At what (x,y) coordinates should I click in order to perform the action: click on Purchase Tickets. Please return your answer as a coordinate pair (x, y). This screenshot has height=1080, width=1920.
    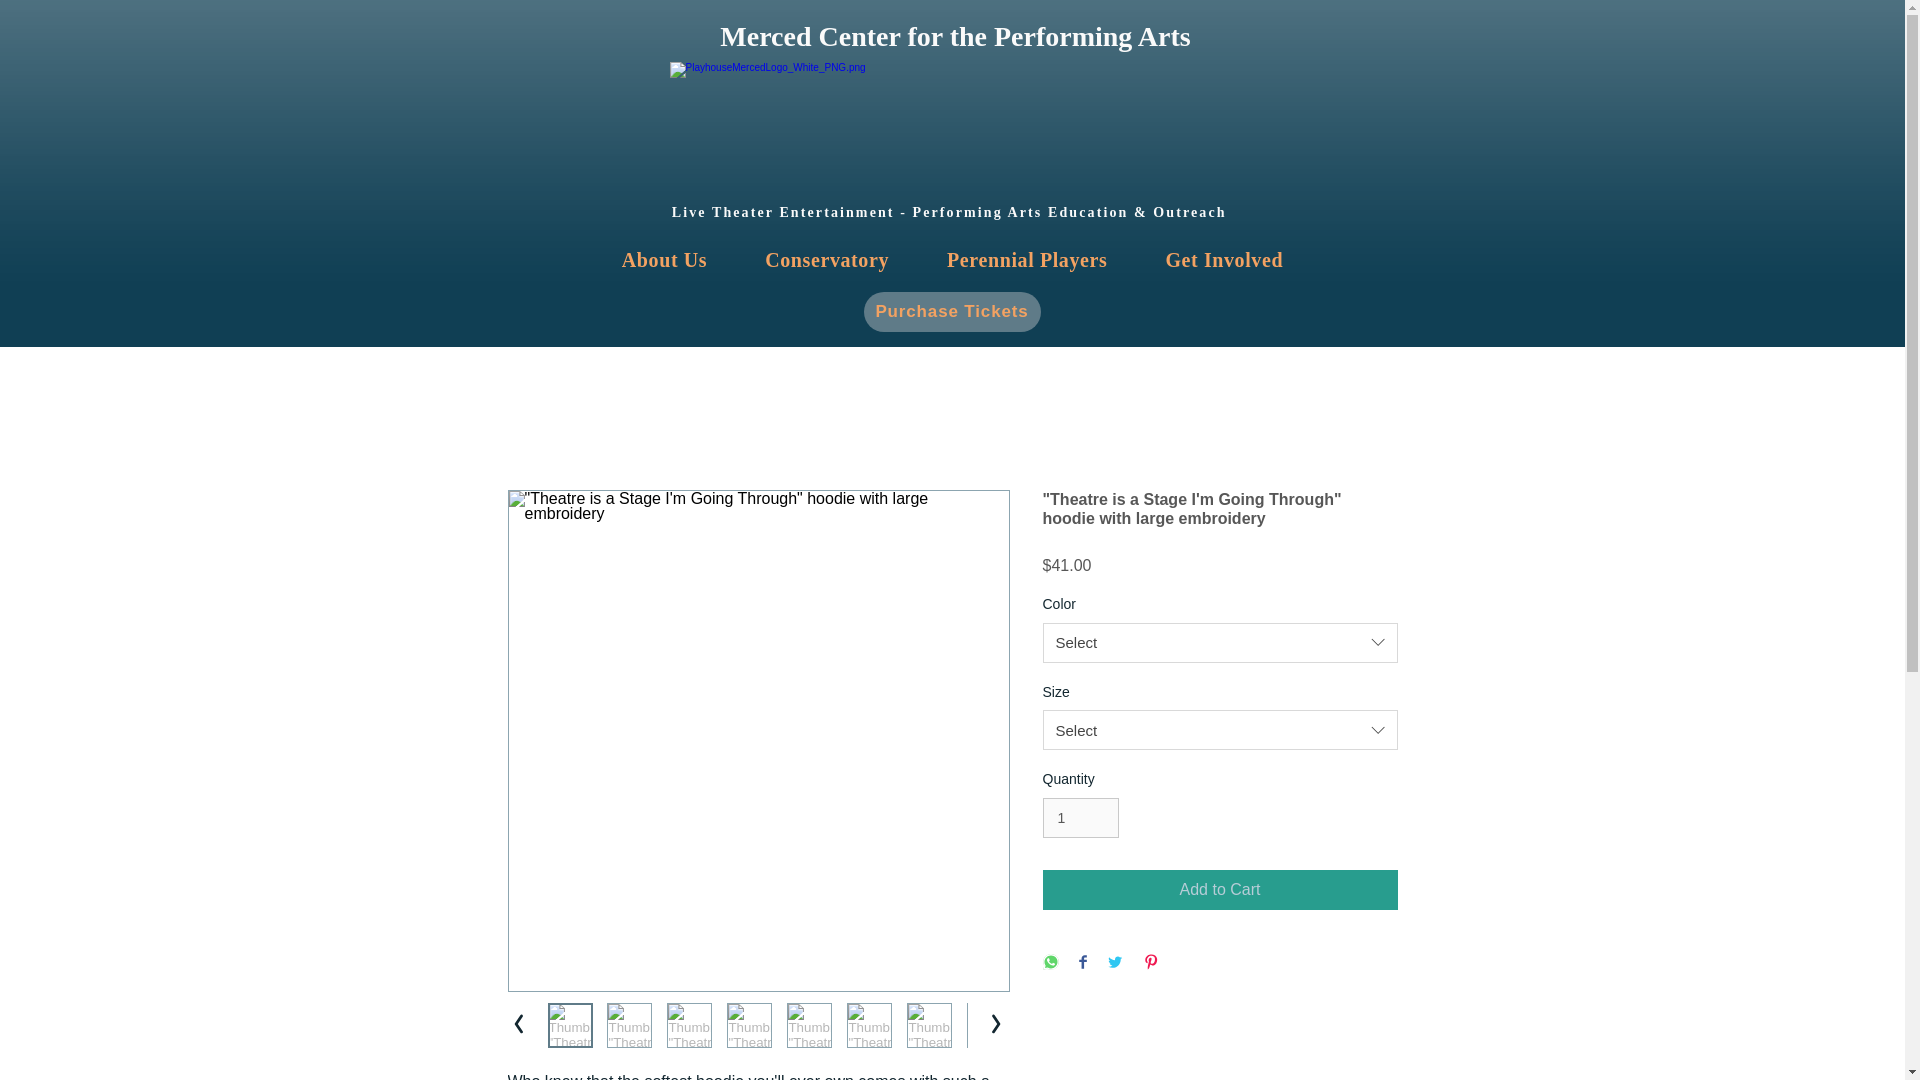
    Looking at the image, I should click on (1026, 259).